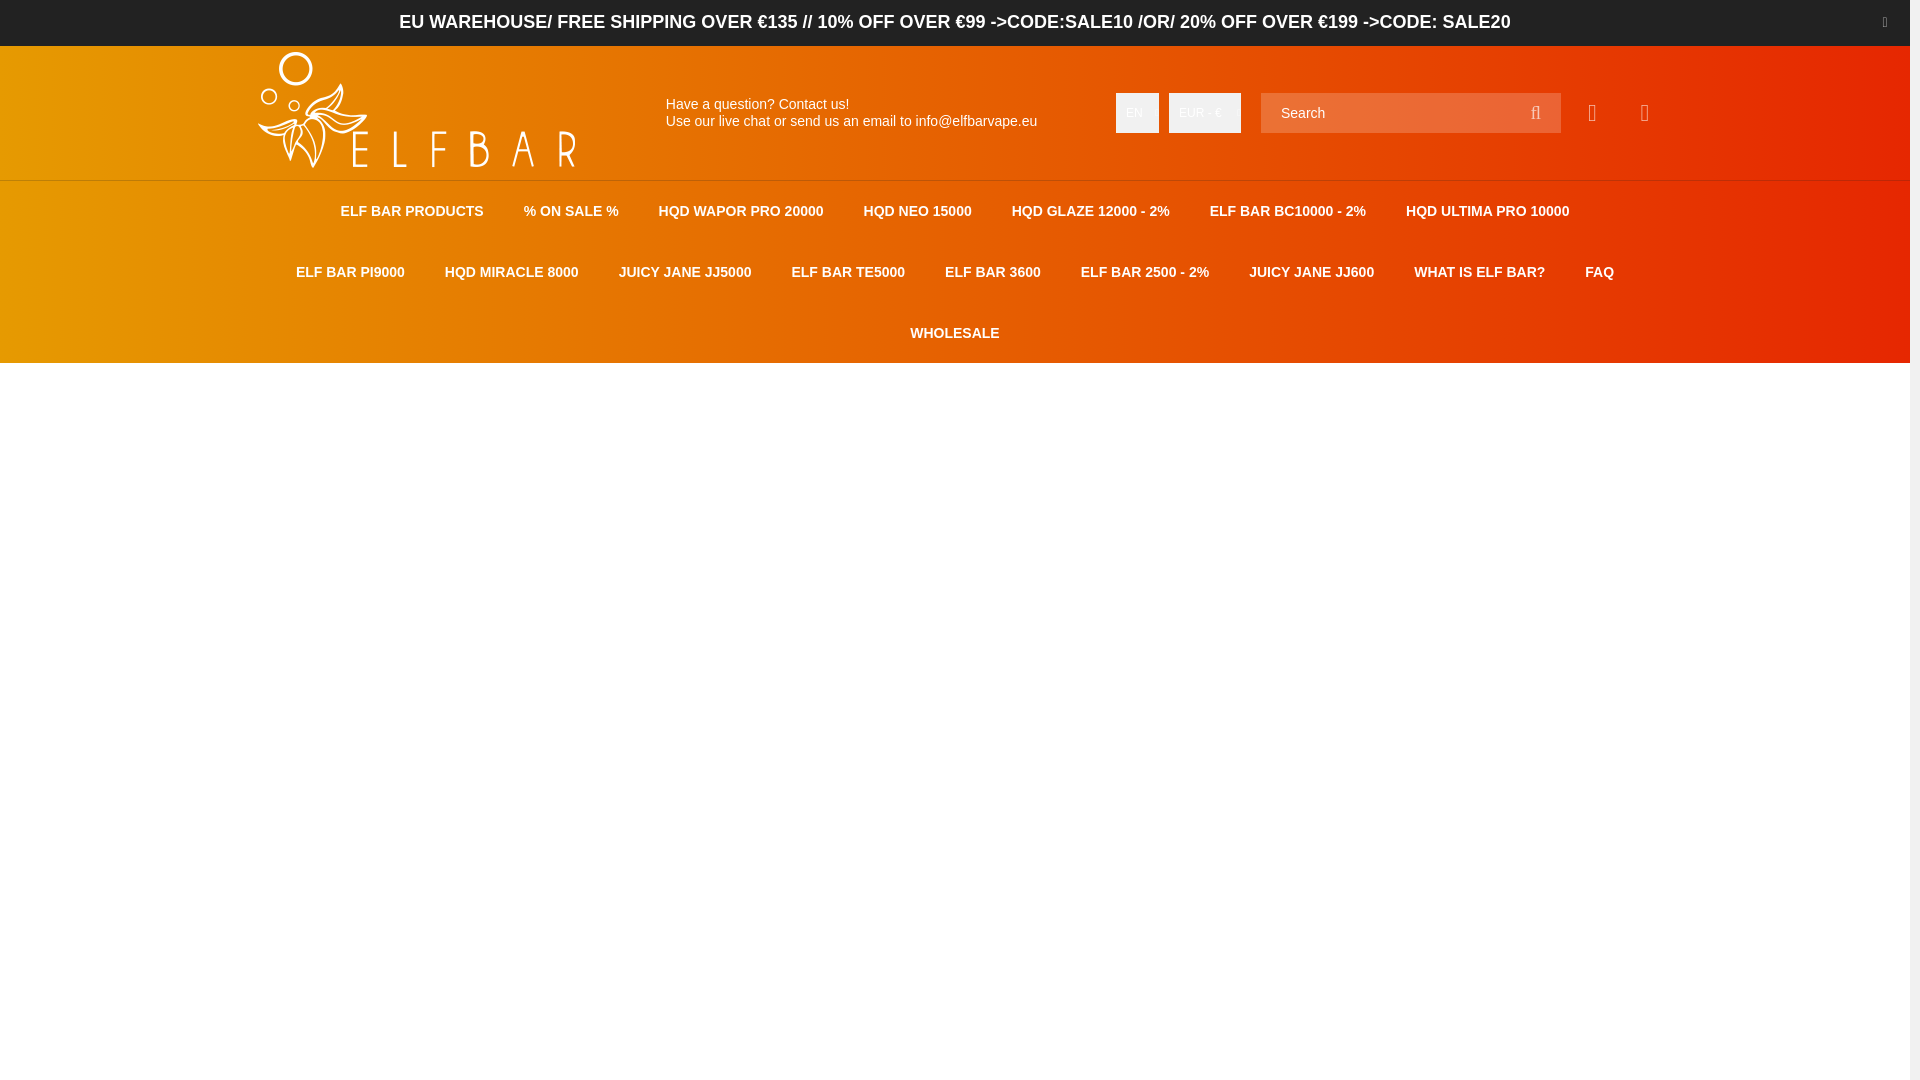 This screenshot has width=1920, height=1080. Describe the element at coordinates (954, 333) in the screenshot. I see `WHOLESALE` at that location.